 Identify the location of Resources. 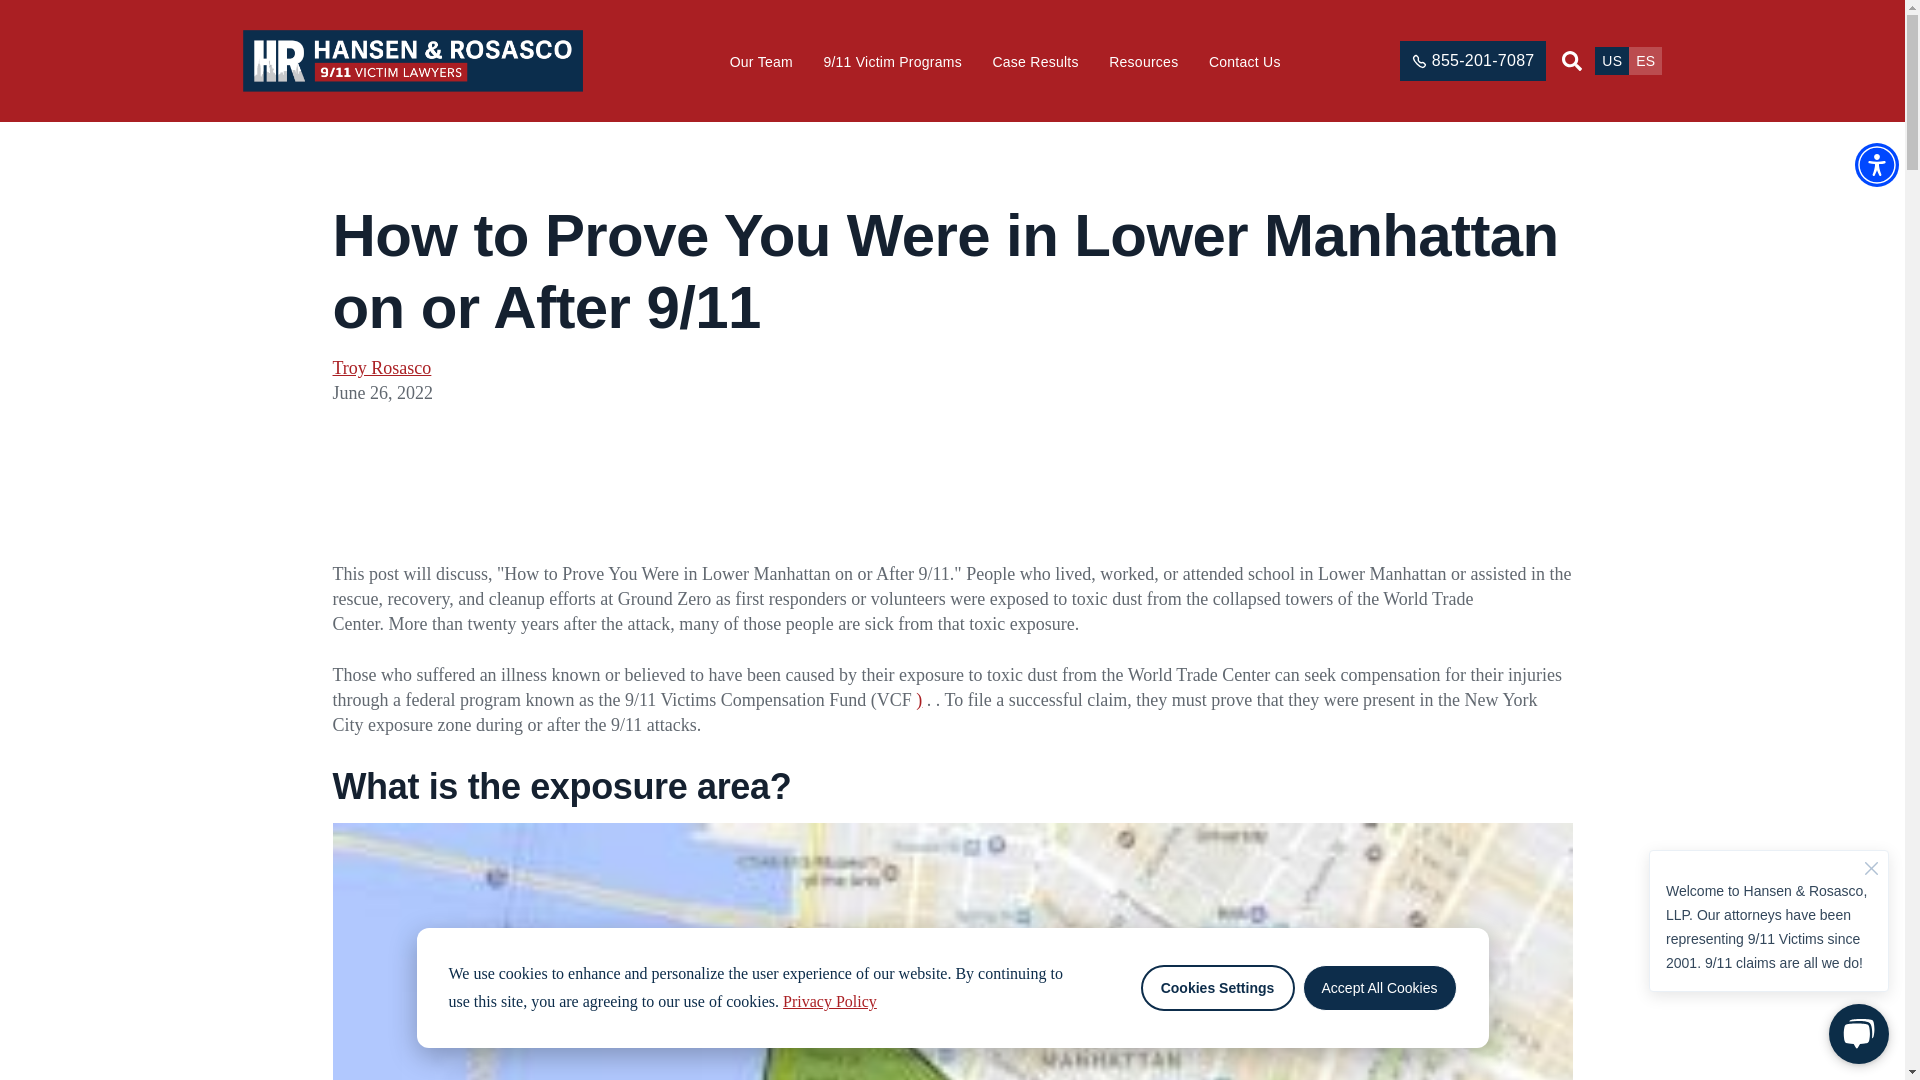
(1144, 62).